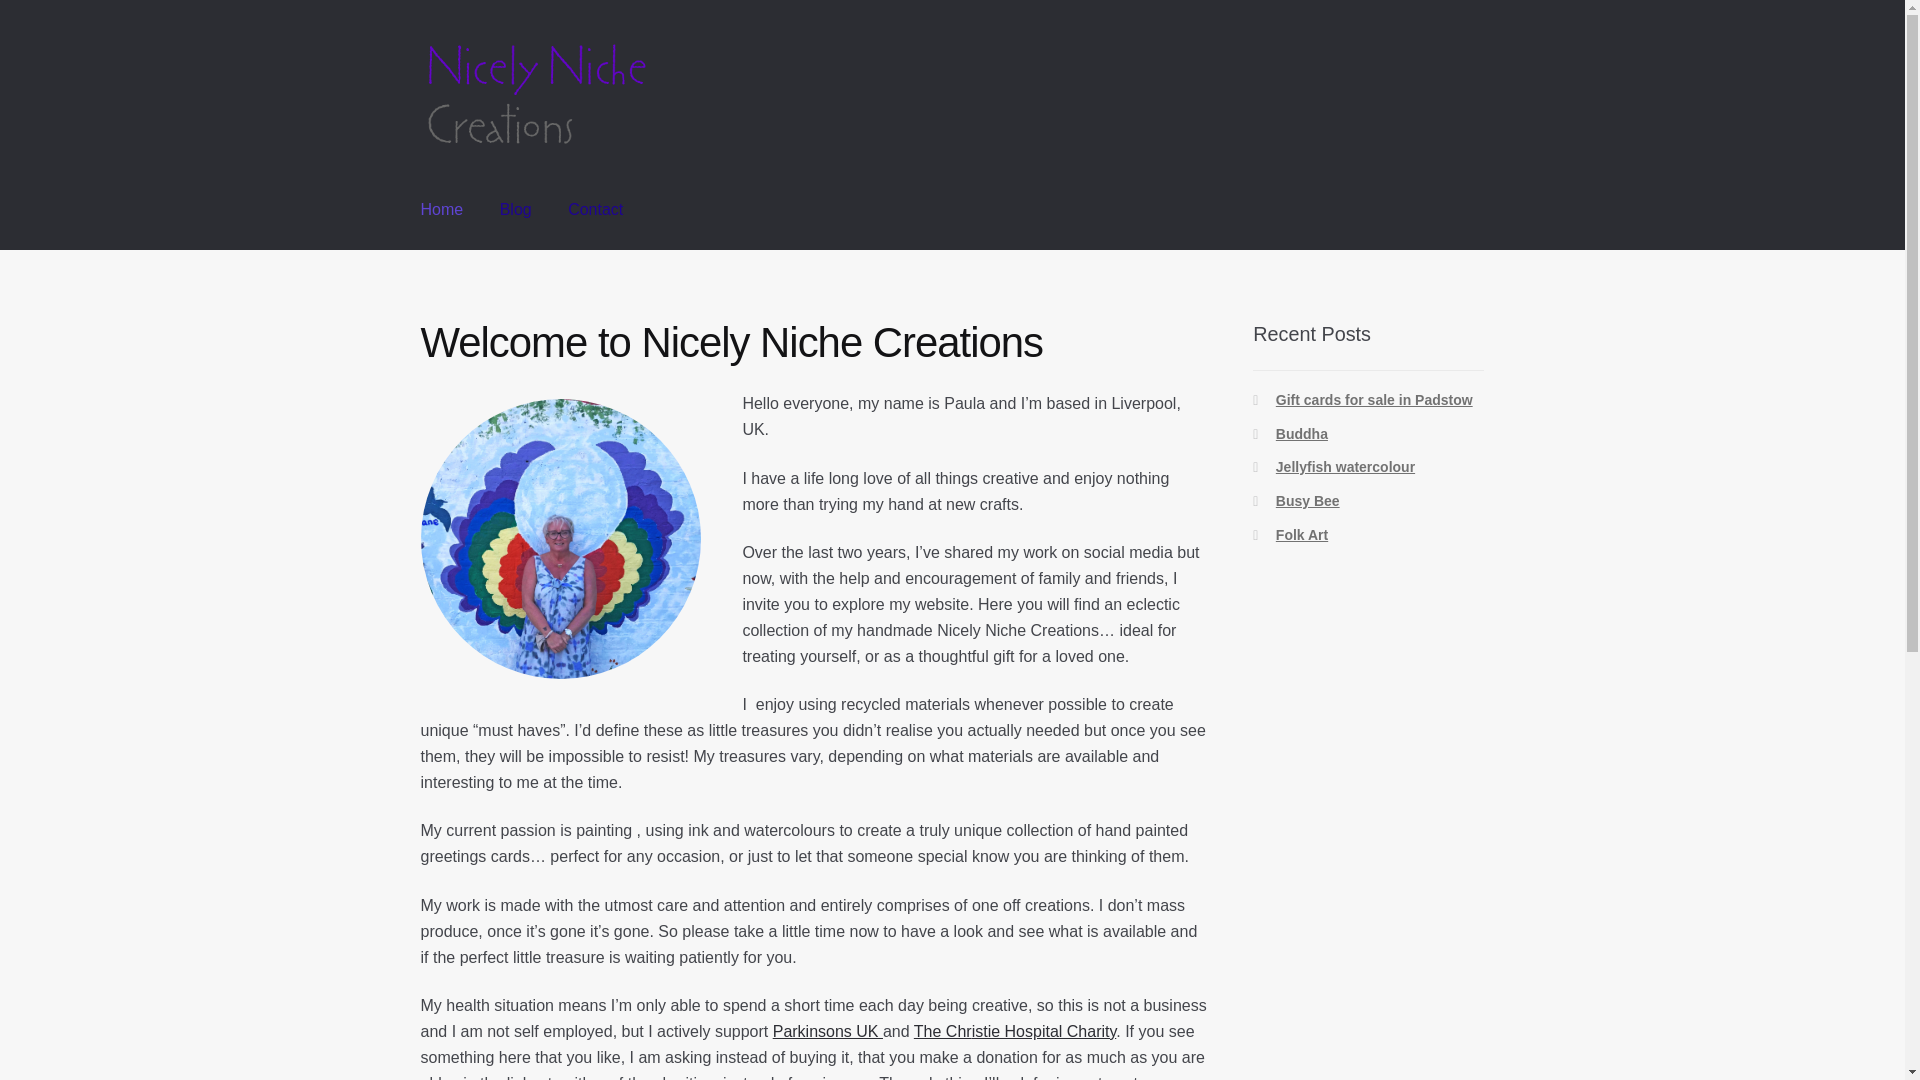 The image size is (1920, 1080). What do you see at coordinates (1374, 400) in the screenshot?
I see `Gift cards for sale in Padstow` at bounding box center [1374, 400].